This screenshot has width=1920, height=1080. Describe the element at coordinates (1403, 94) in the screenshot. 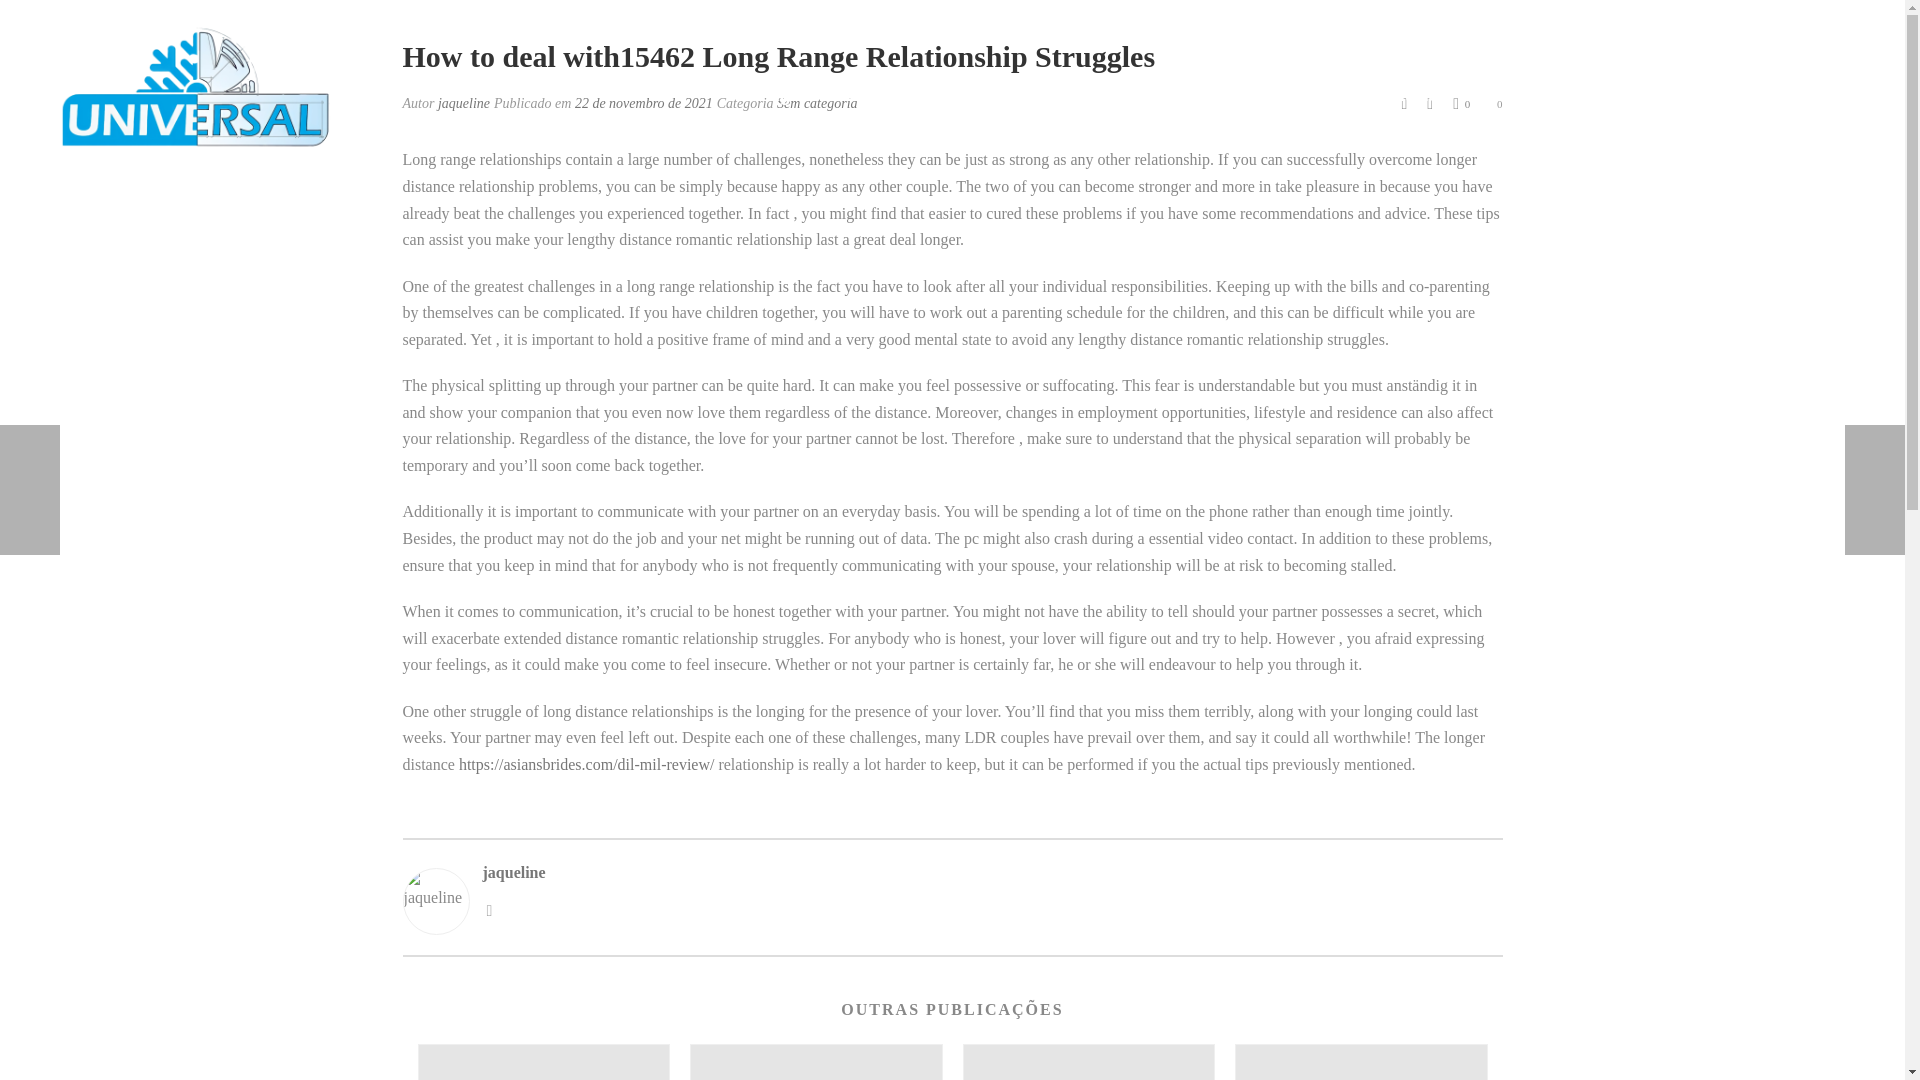

I see `Contato` at that location.